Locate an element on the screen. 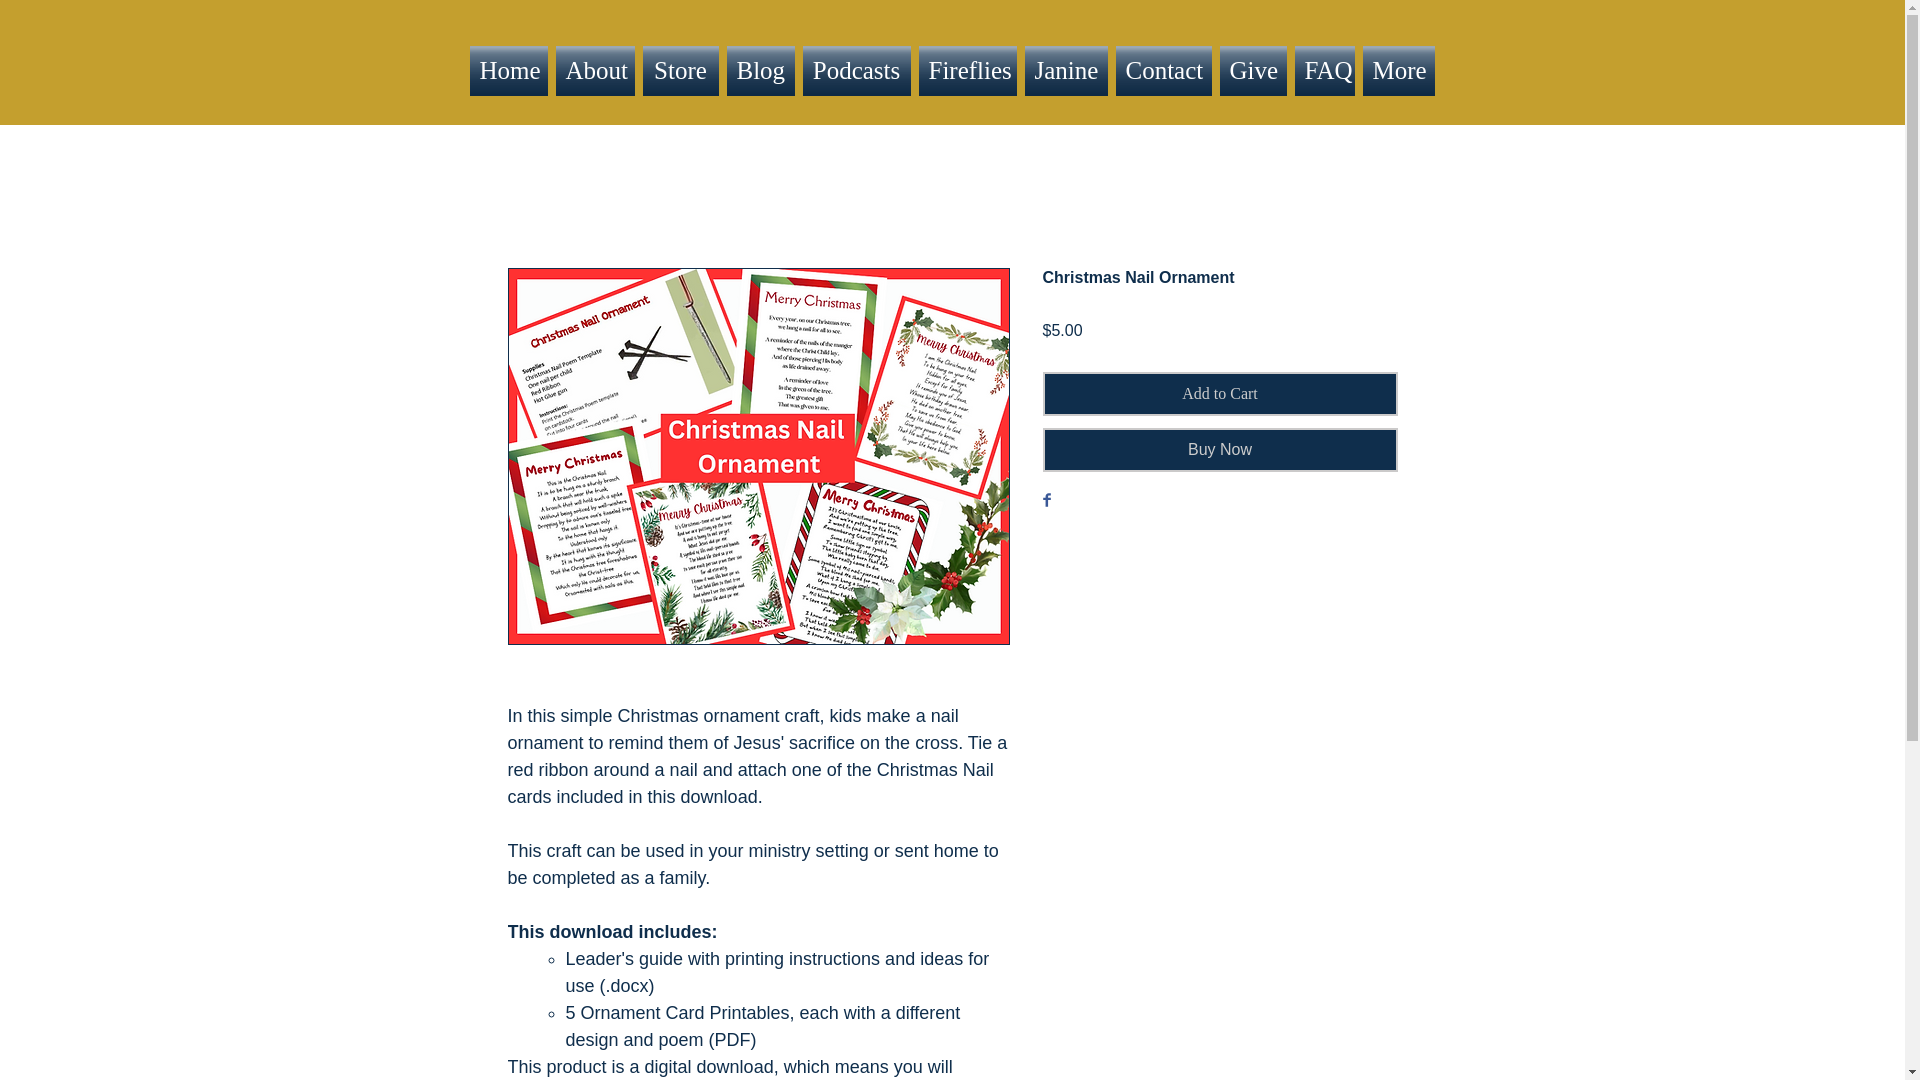 The image size is (1920, 1080). Buy Now is located at coordinates (1220, 449).